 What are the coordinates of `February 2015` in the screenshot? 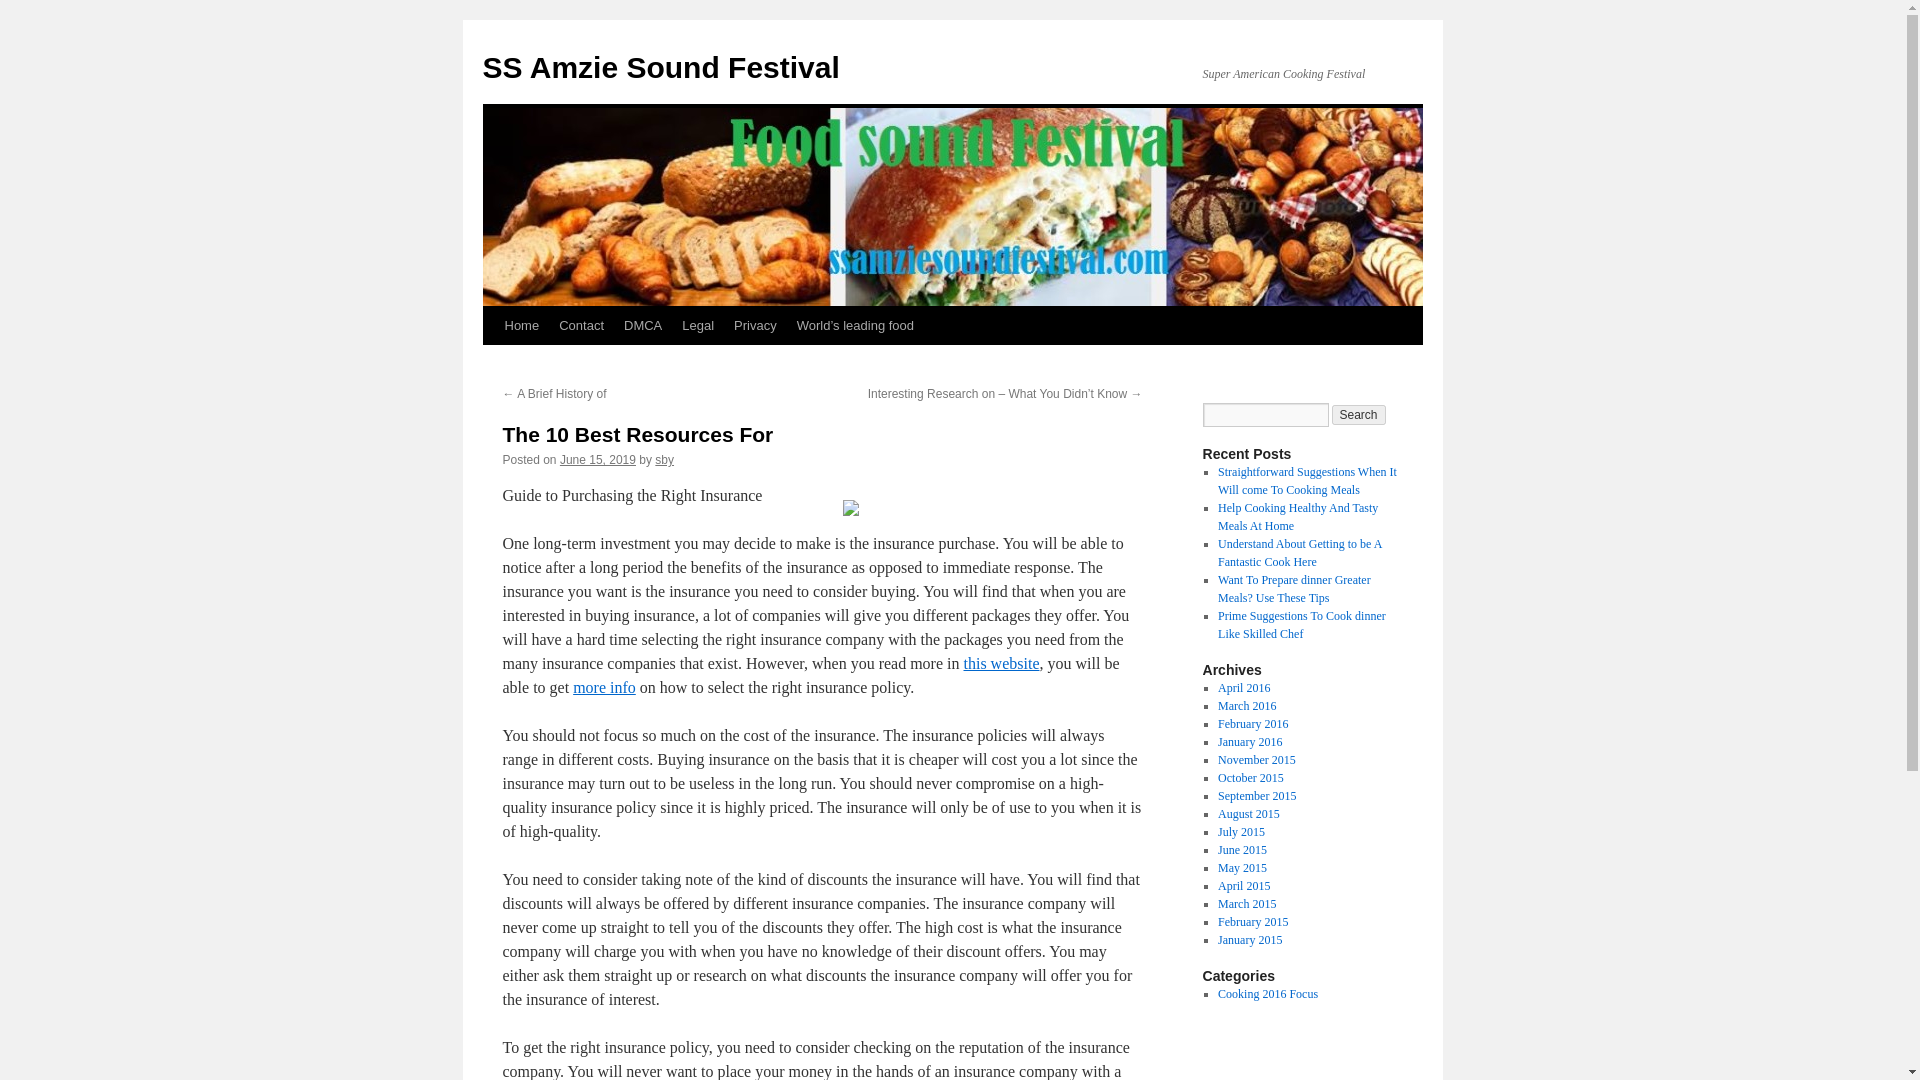 It's located at (1252, 921).